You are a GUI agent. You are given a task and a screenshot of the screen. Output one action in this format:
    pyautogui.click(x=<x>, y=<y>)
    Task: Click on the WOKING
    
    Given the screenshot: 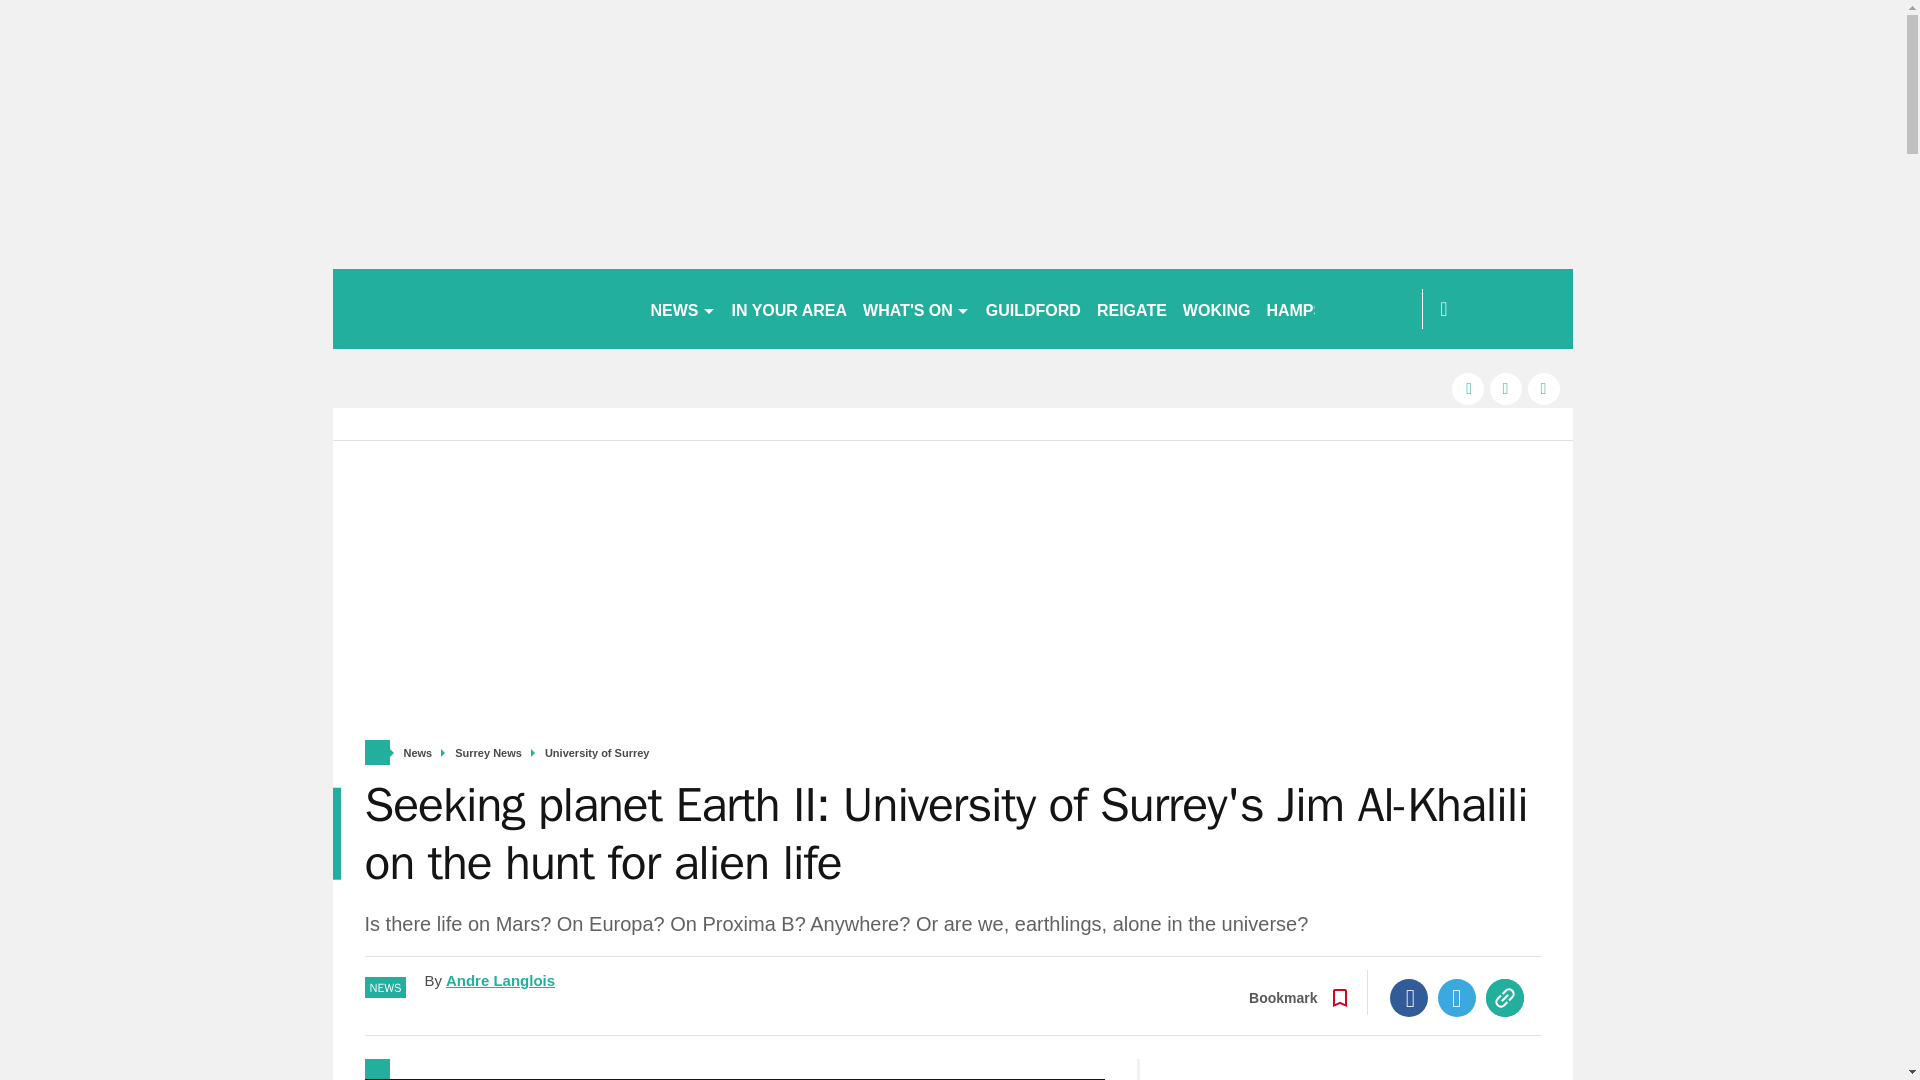 What is the action you would take?
    pyautogui.click(x=1217, y=308)
    